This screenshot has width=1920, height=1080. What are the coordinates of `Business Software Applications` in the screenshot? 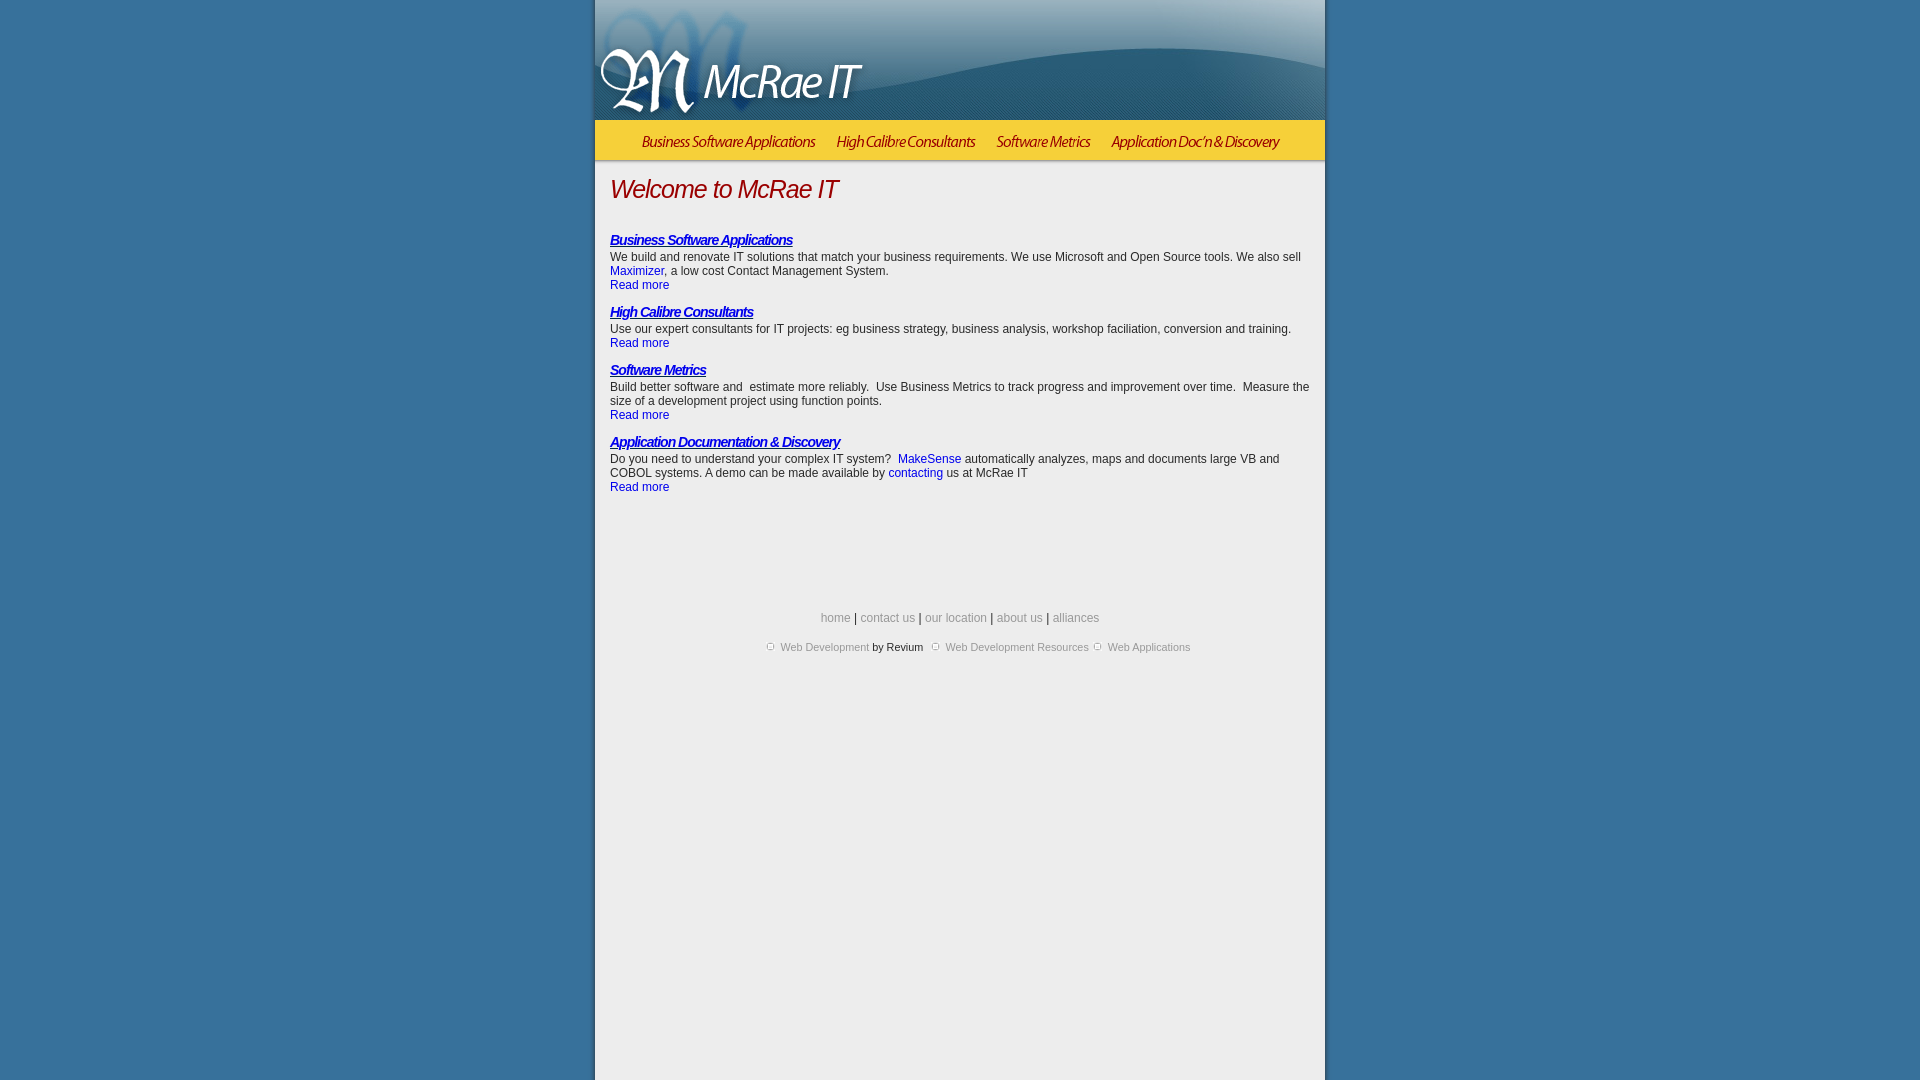 It's located at (729, 148).